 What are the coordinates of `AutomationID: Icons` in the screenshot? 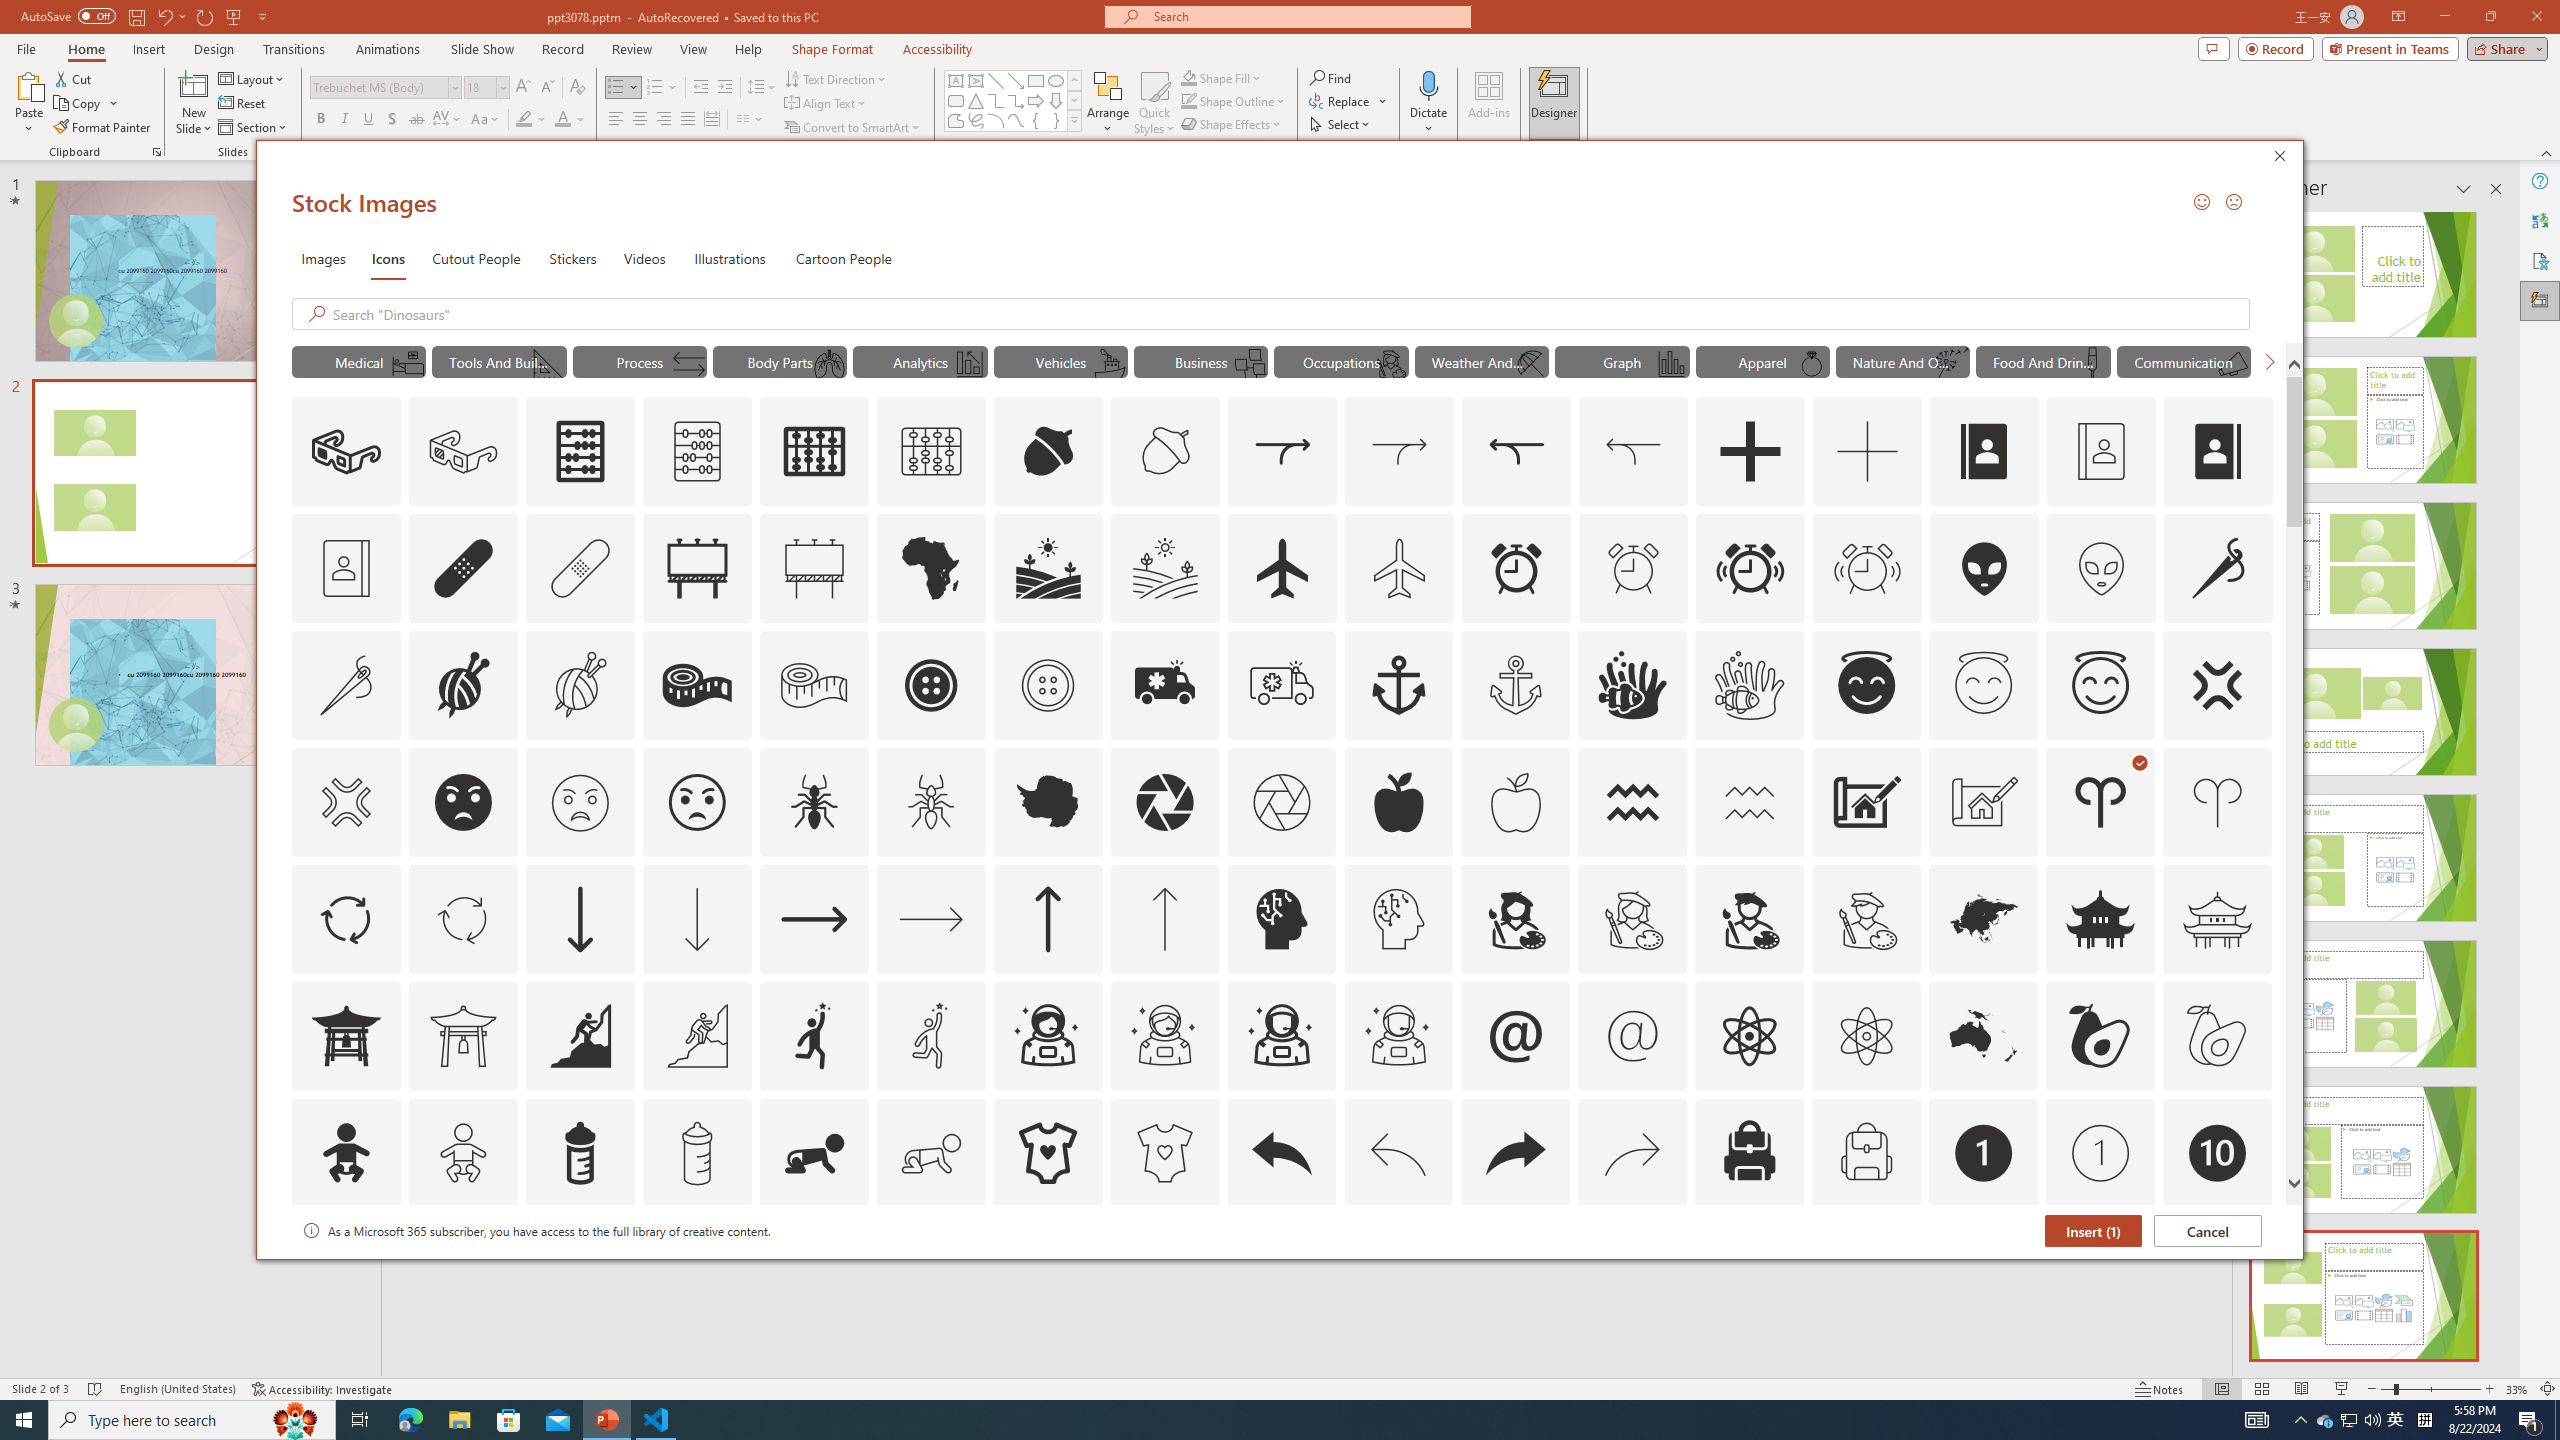 It's located at (2216, 1270).